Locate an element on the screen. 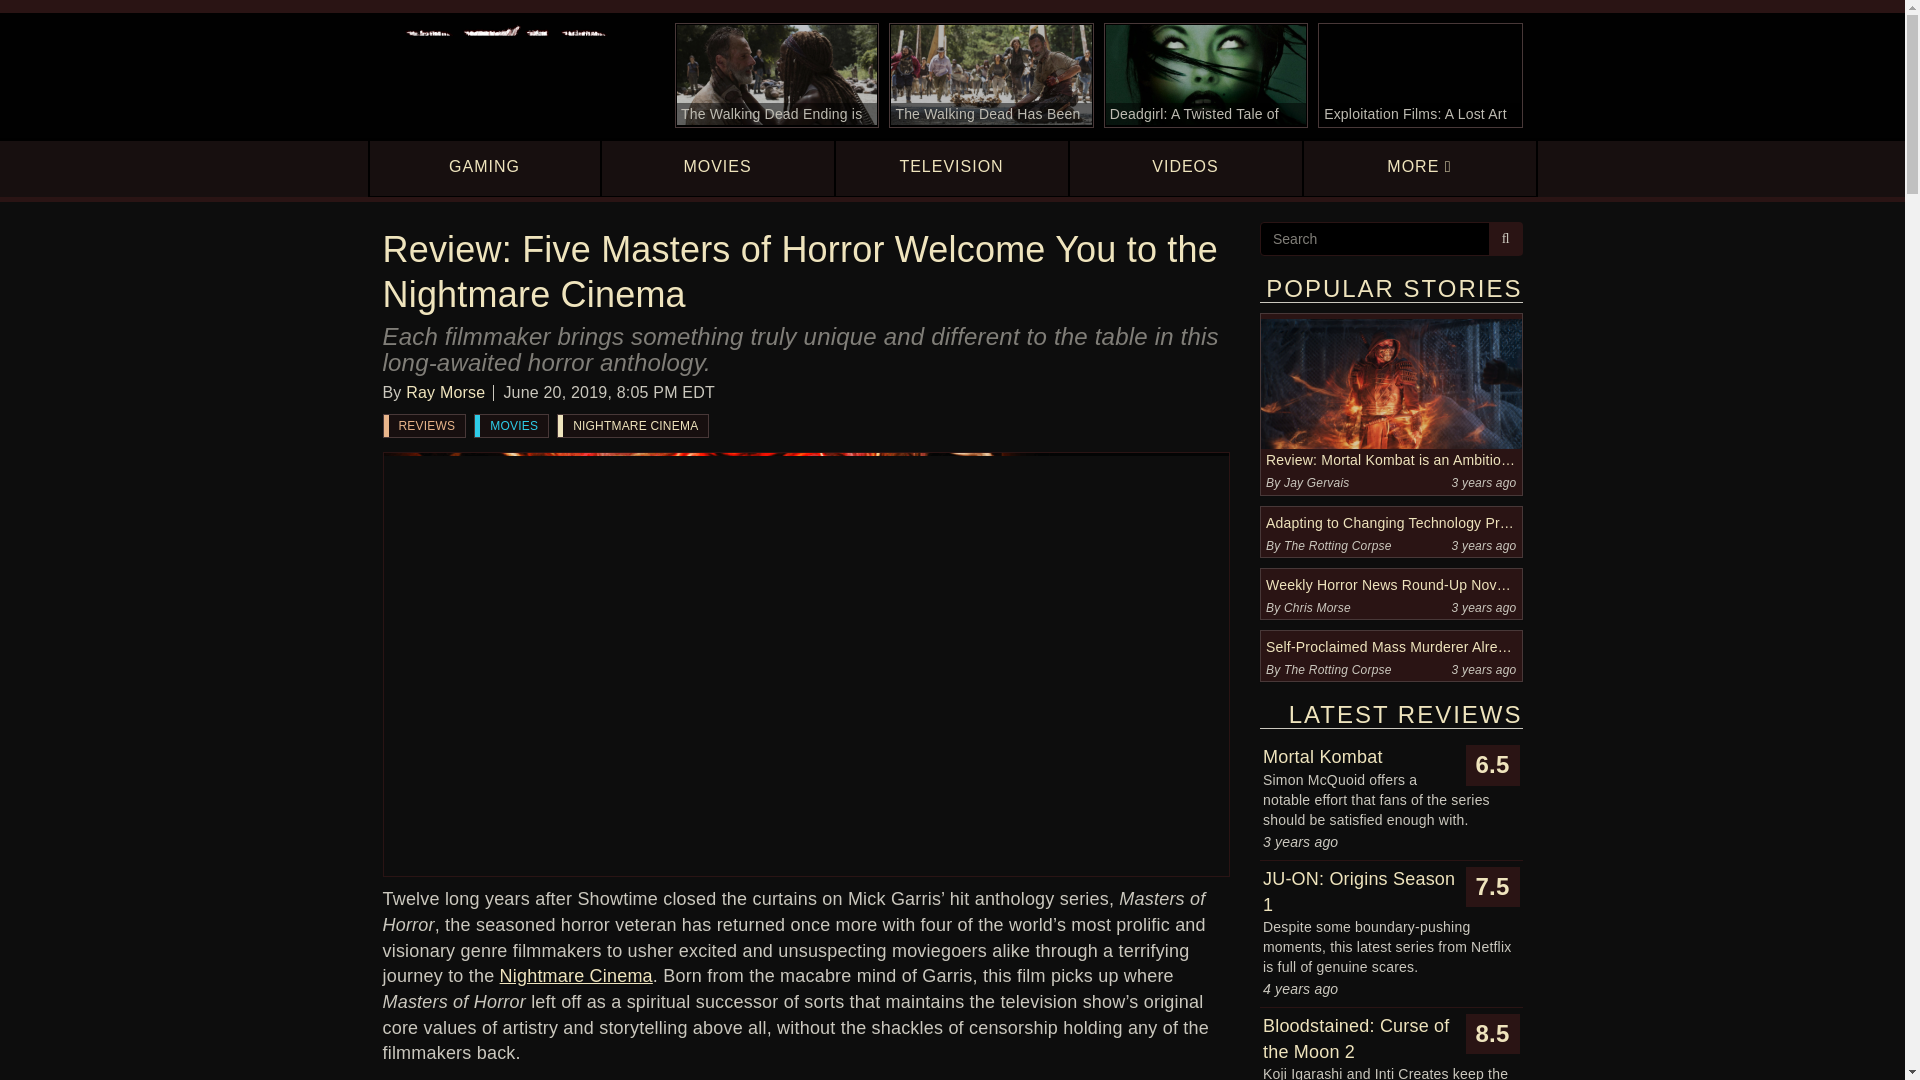 The width and height of the screenshot is (1920, 1080). NIGHTMARE CINEMA is located at coordinates (633, 426).